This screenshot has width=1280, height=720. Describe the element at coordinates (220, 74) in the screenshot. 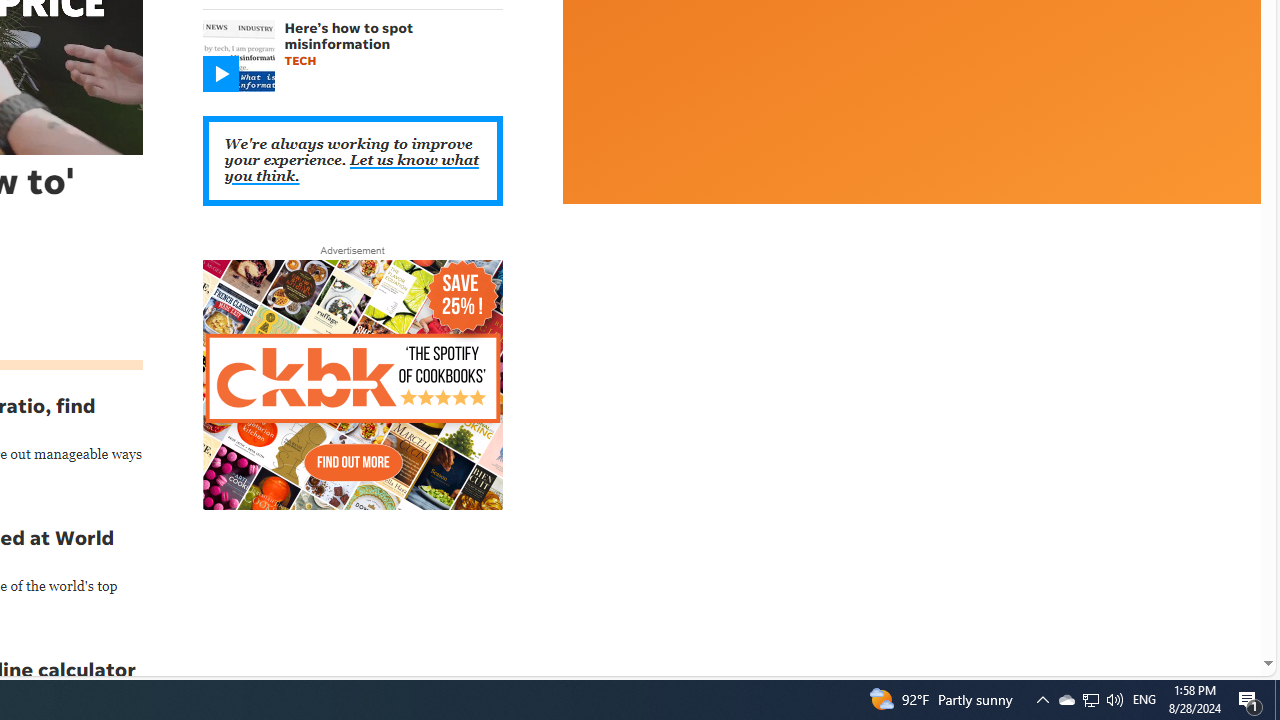

I see `Class: gnt_rc_svg` at that location.